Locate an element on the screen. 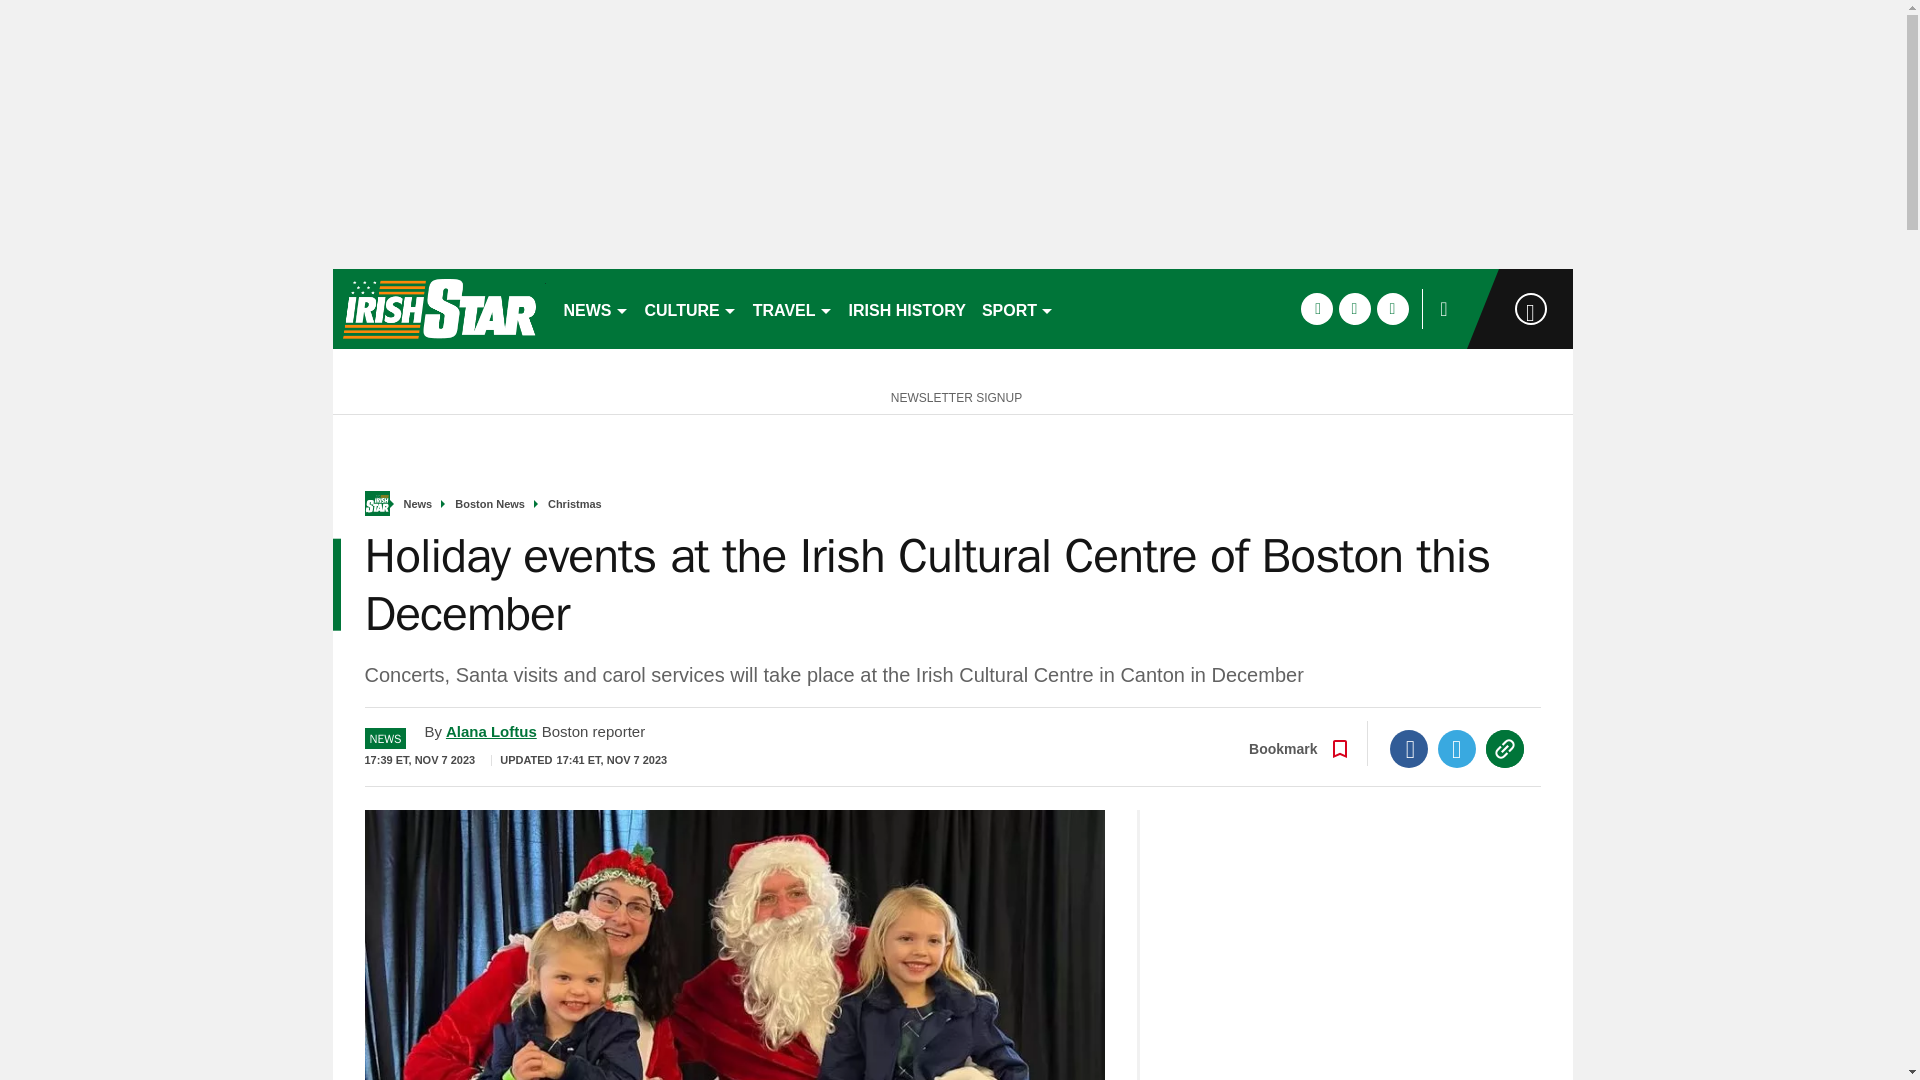  Christmas is located at coordinates (574, 504).